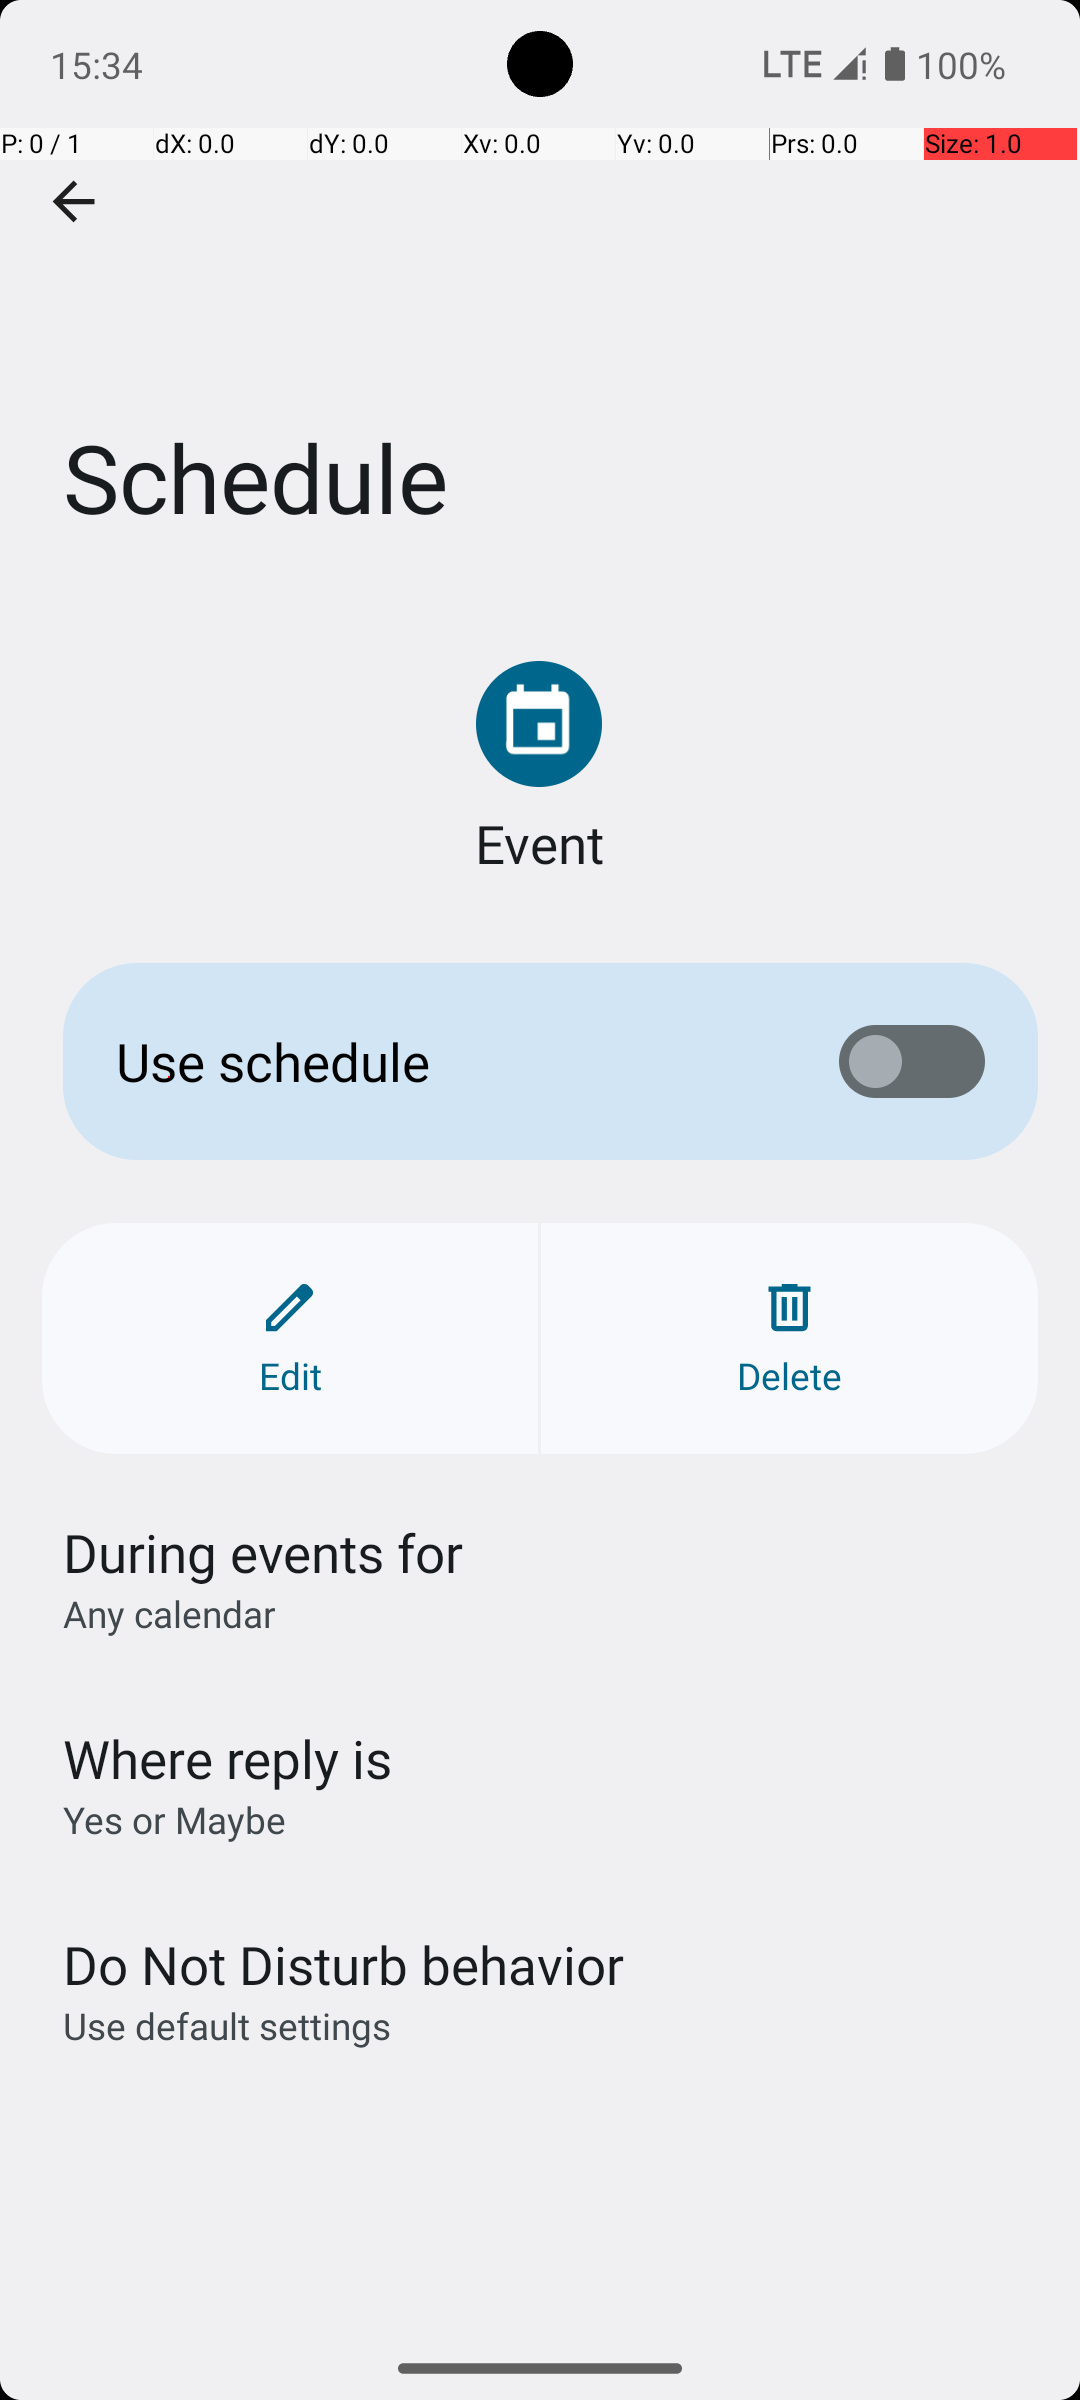 This screenshot has width=1080, height=2400. Describe the element at coordinates (228, 1758) in the screenshot. I see `Where reply is` at that location.